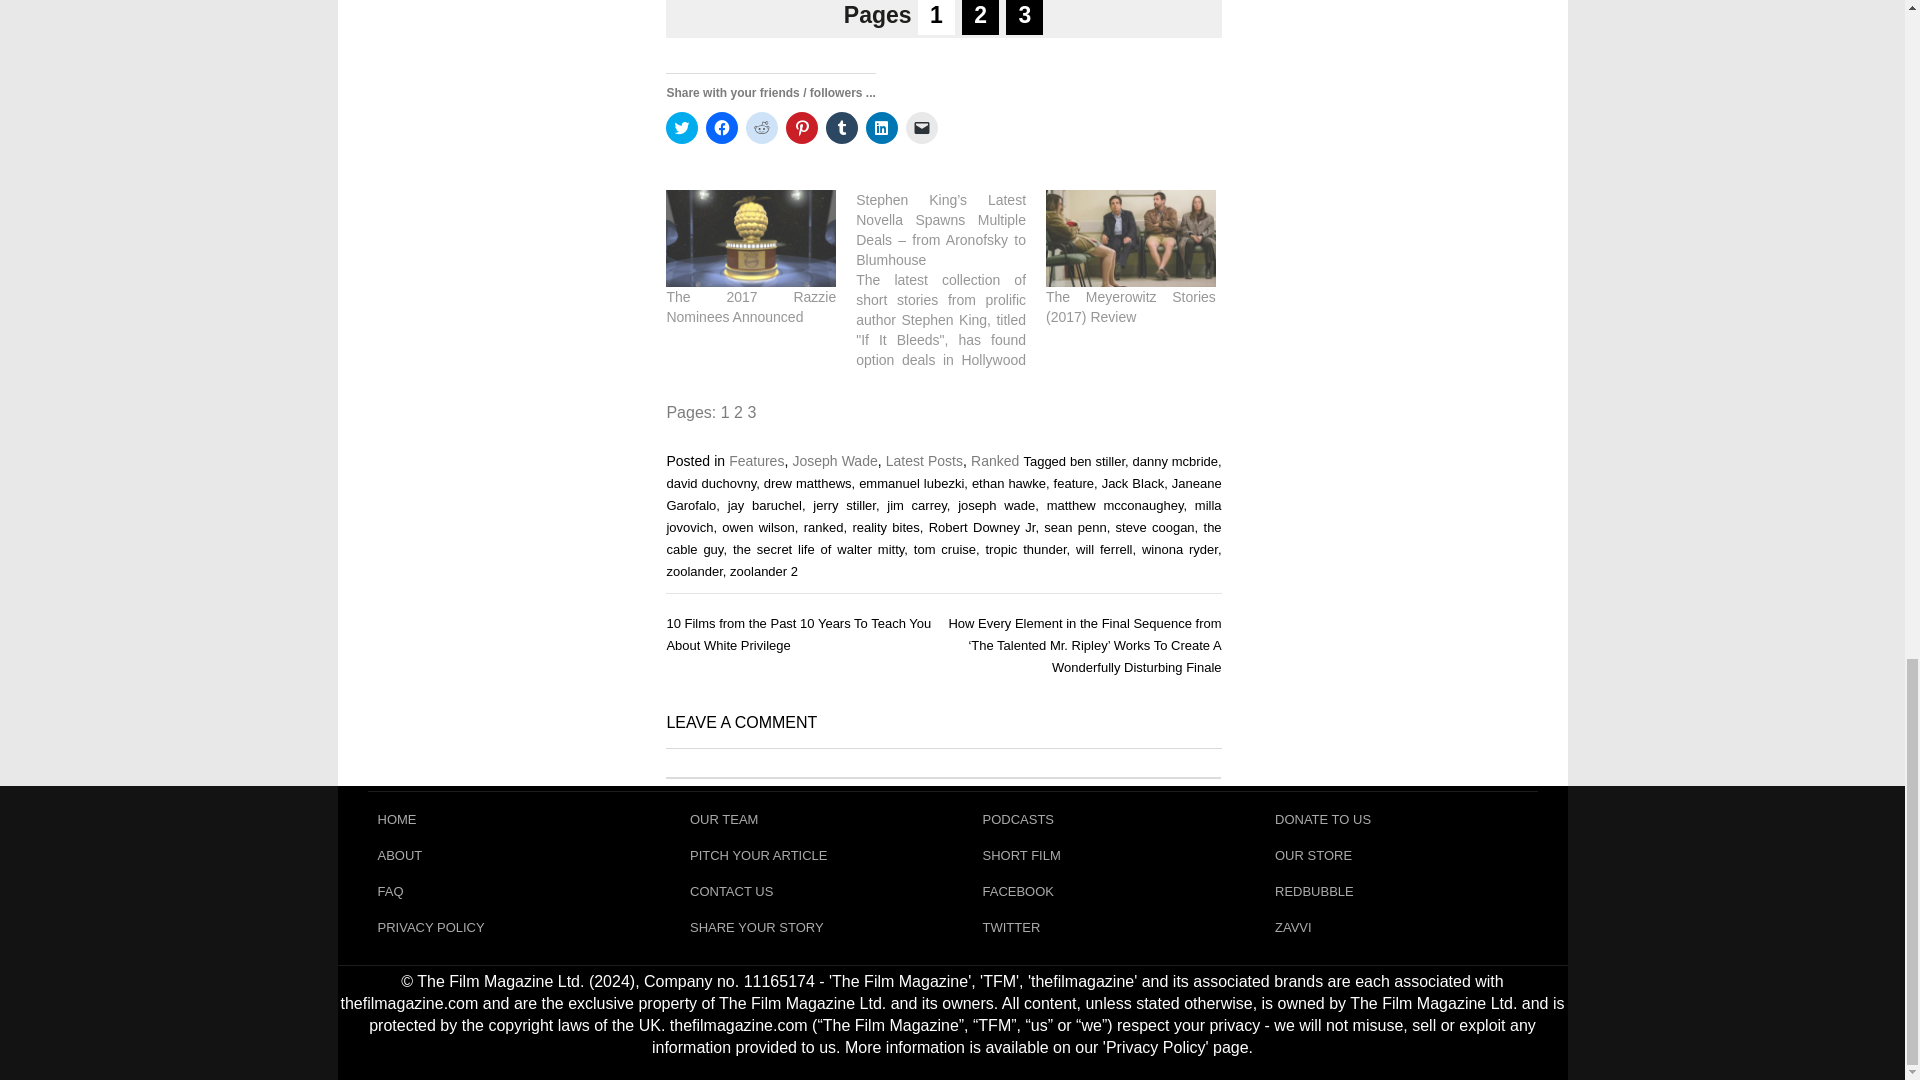 Image resolution: width=1920 pixels, height=1080 pixels. What do you see at coordinates (750, 238) in the screenshot?
I see `The 2017 Razzie Nominees Announced` at bounding box center [750, 238].